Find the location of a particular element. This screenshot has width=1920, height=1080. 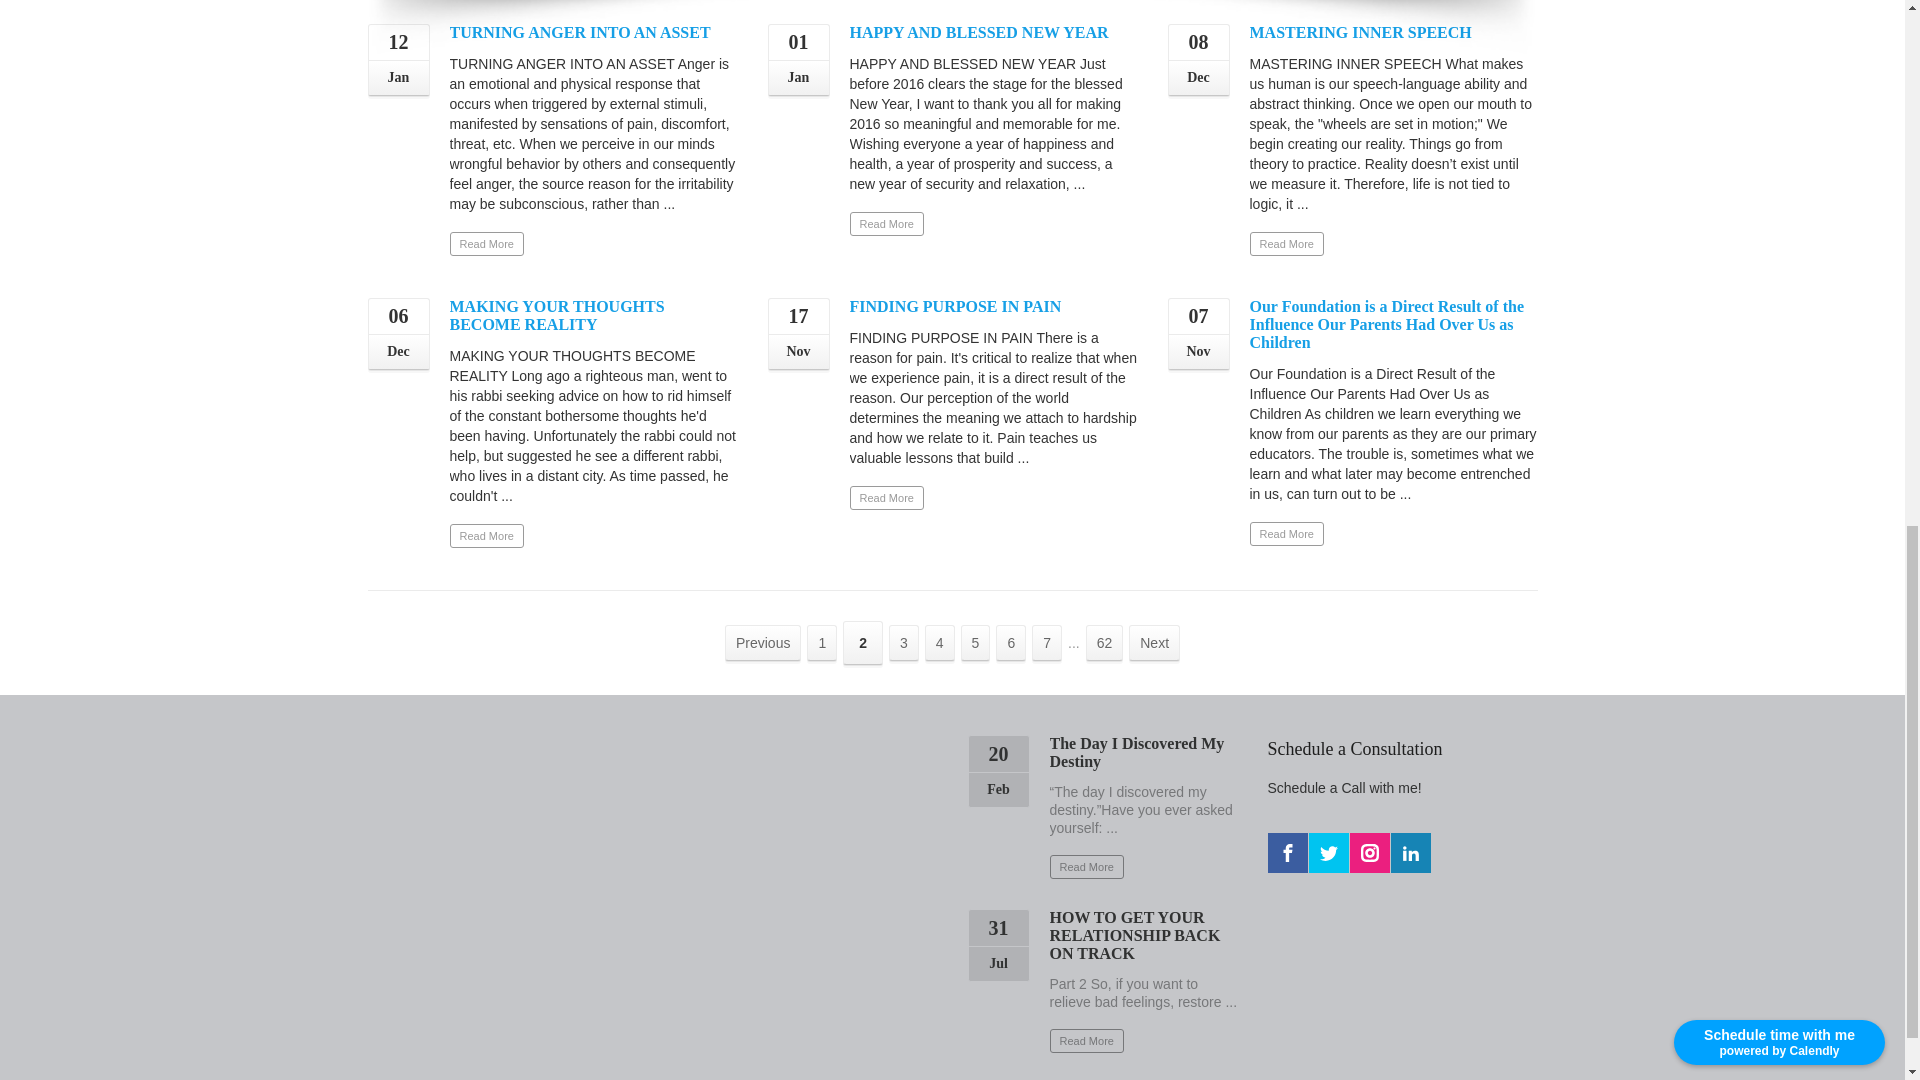

TURNING ANGER INTO AN ASSET is located at coordinates (580, 32).